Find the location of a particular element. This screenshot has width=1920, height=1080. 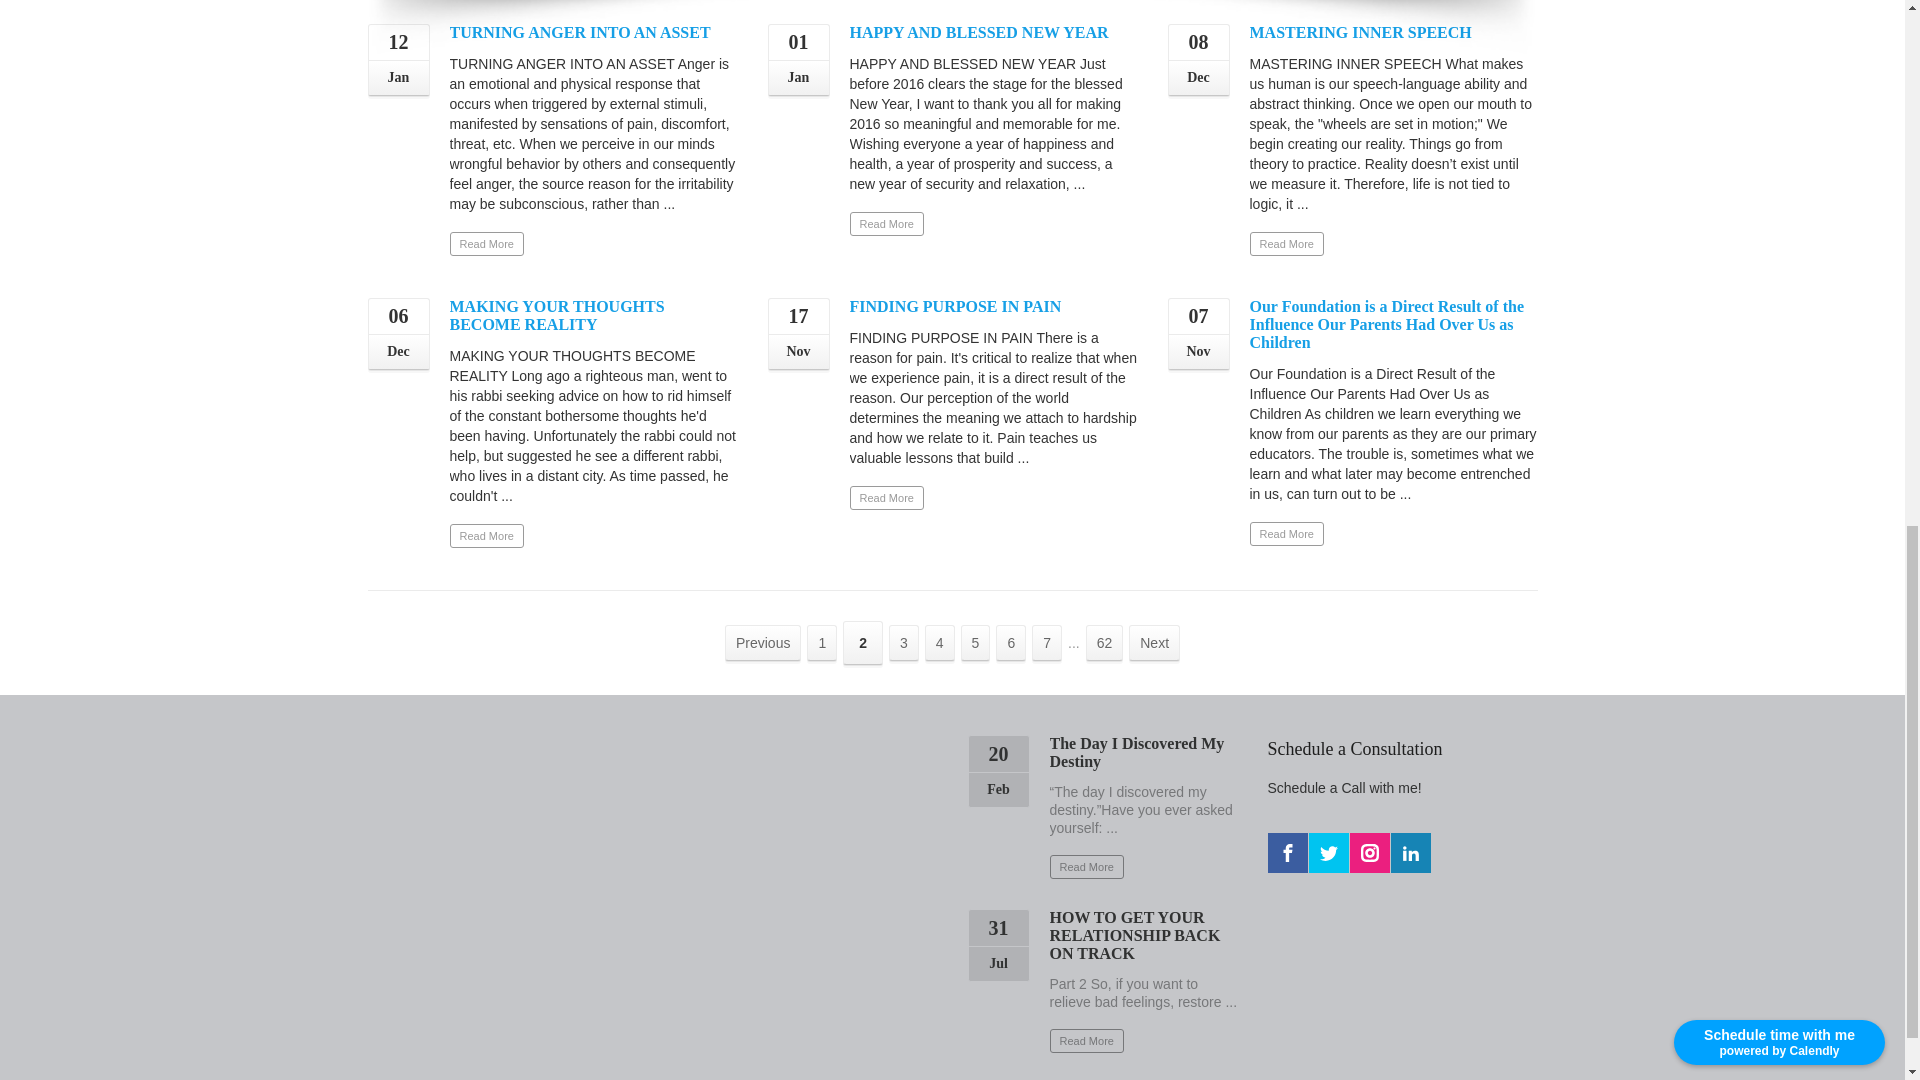

TURNING ANGER INTO AN ASSET is located at coordinates (580, 32).